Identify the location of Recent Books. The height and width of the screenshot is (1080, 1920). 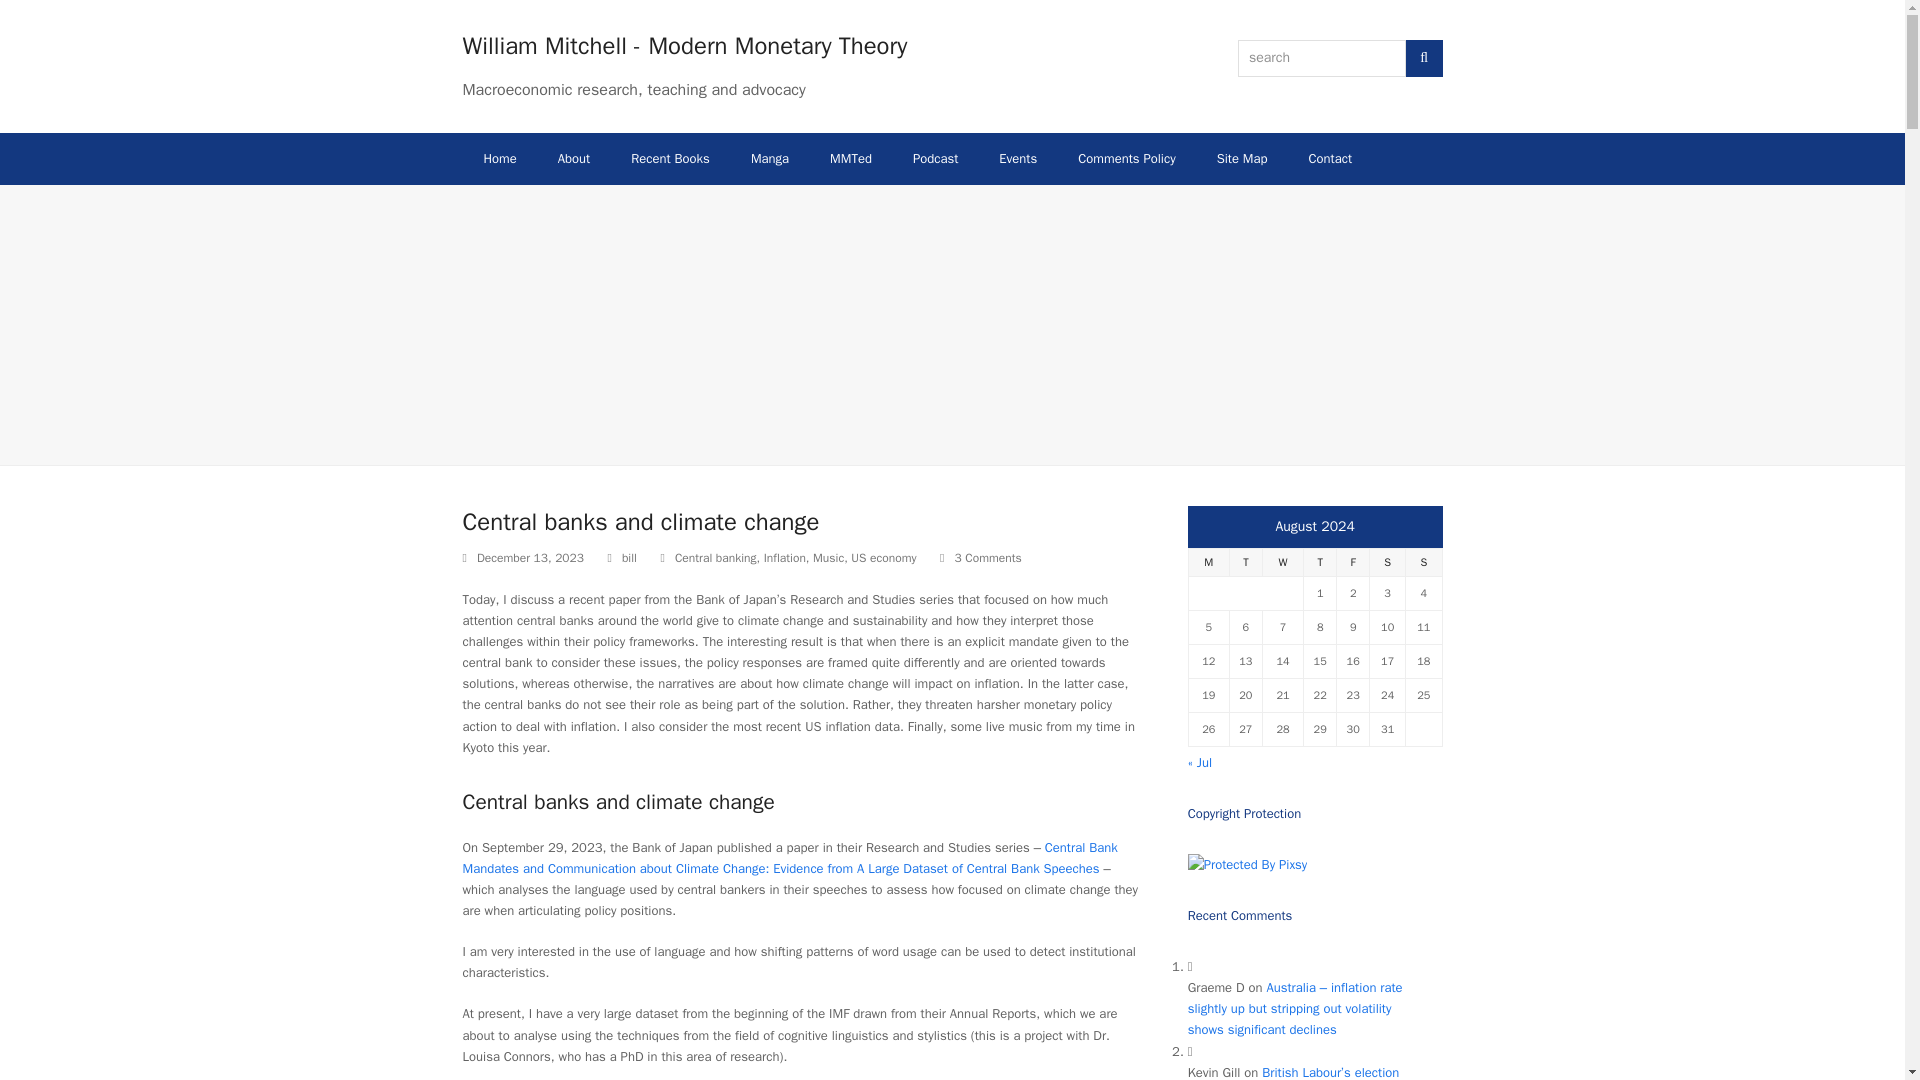
(670, 158).